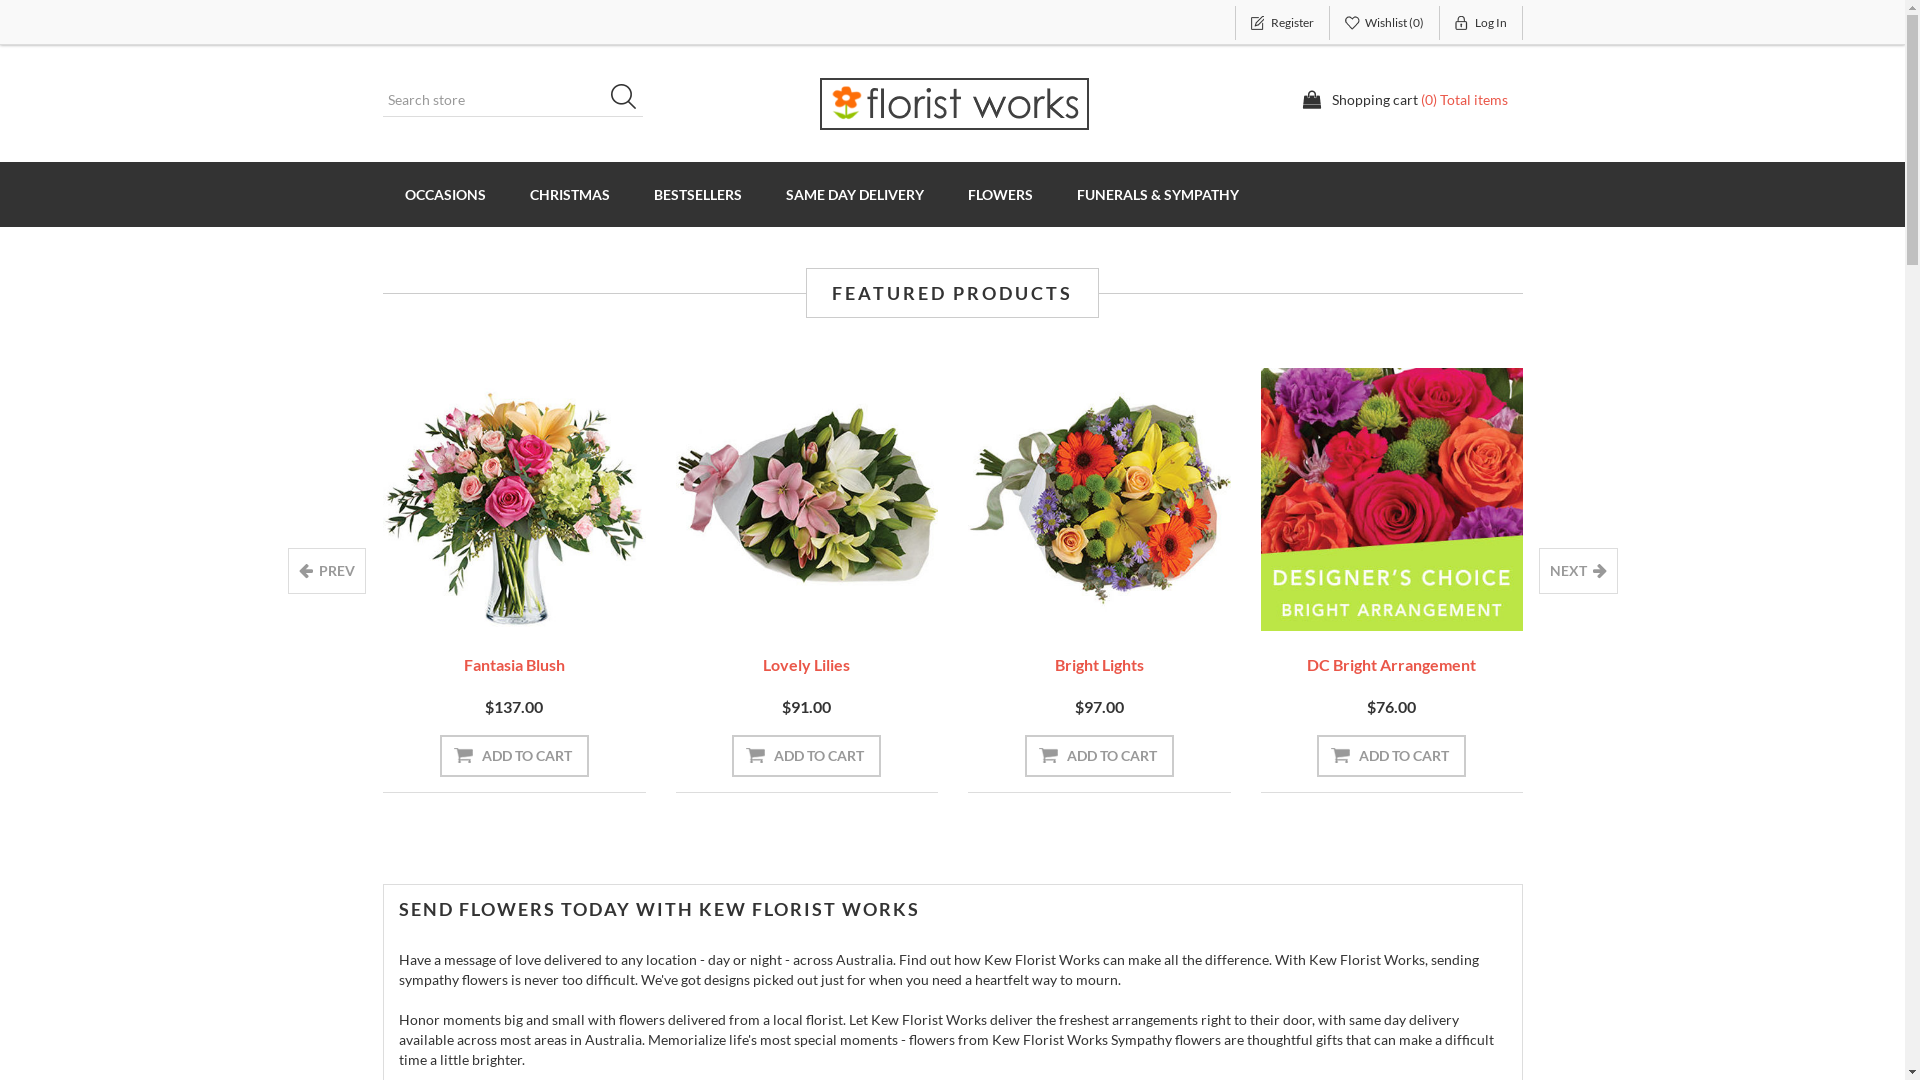 This screenshot has height=1080, width=1920. Describe the element at coordinates (806, 664) in the screenshot. I see `Lovely Lilies` at that location.